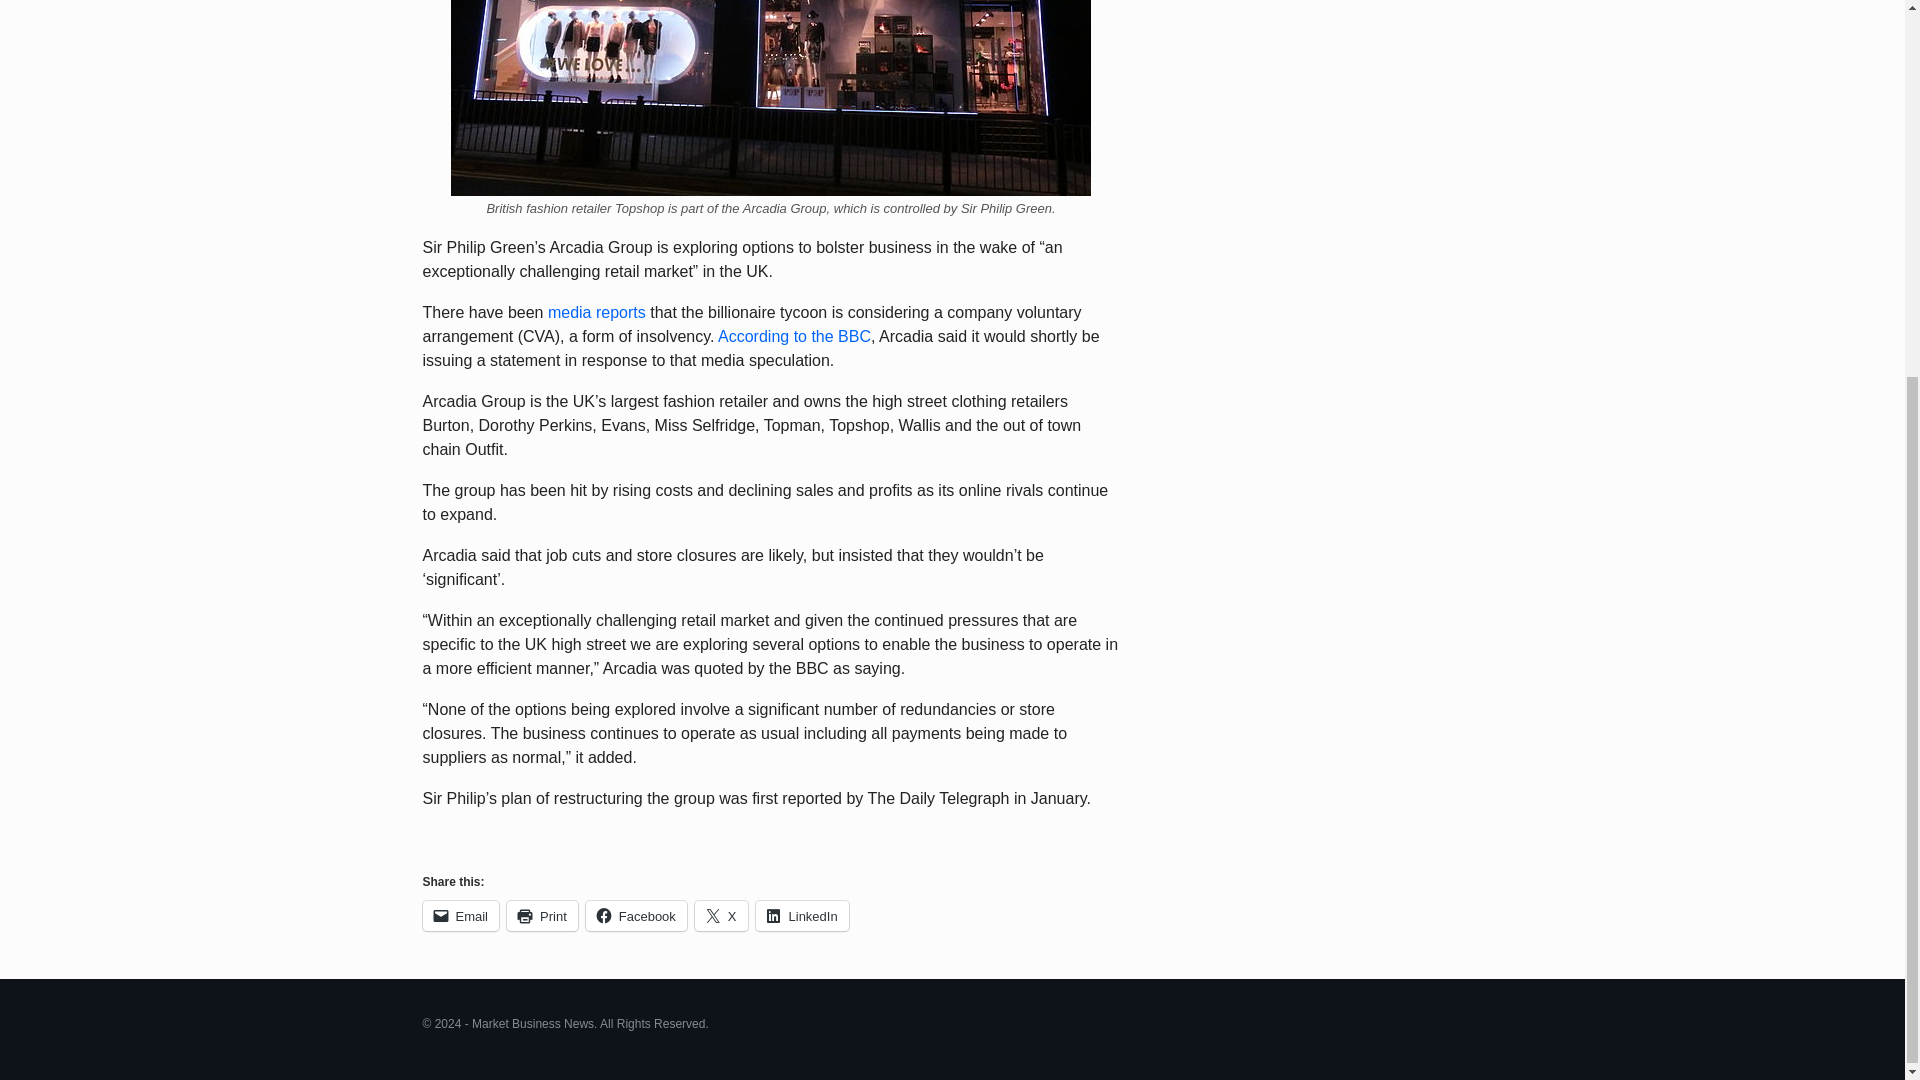  I want to click on Click to share on Facebook, so click(636, 915).